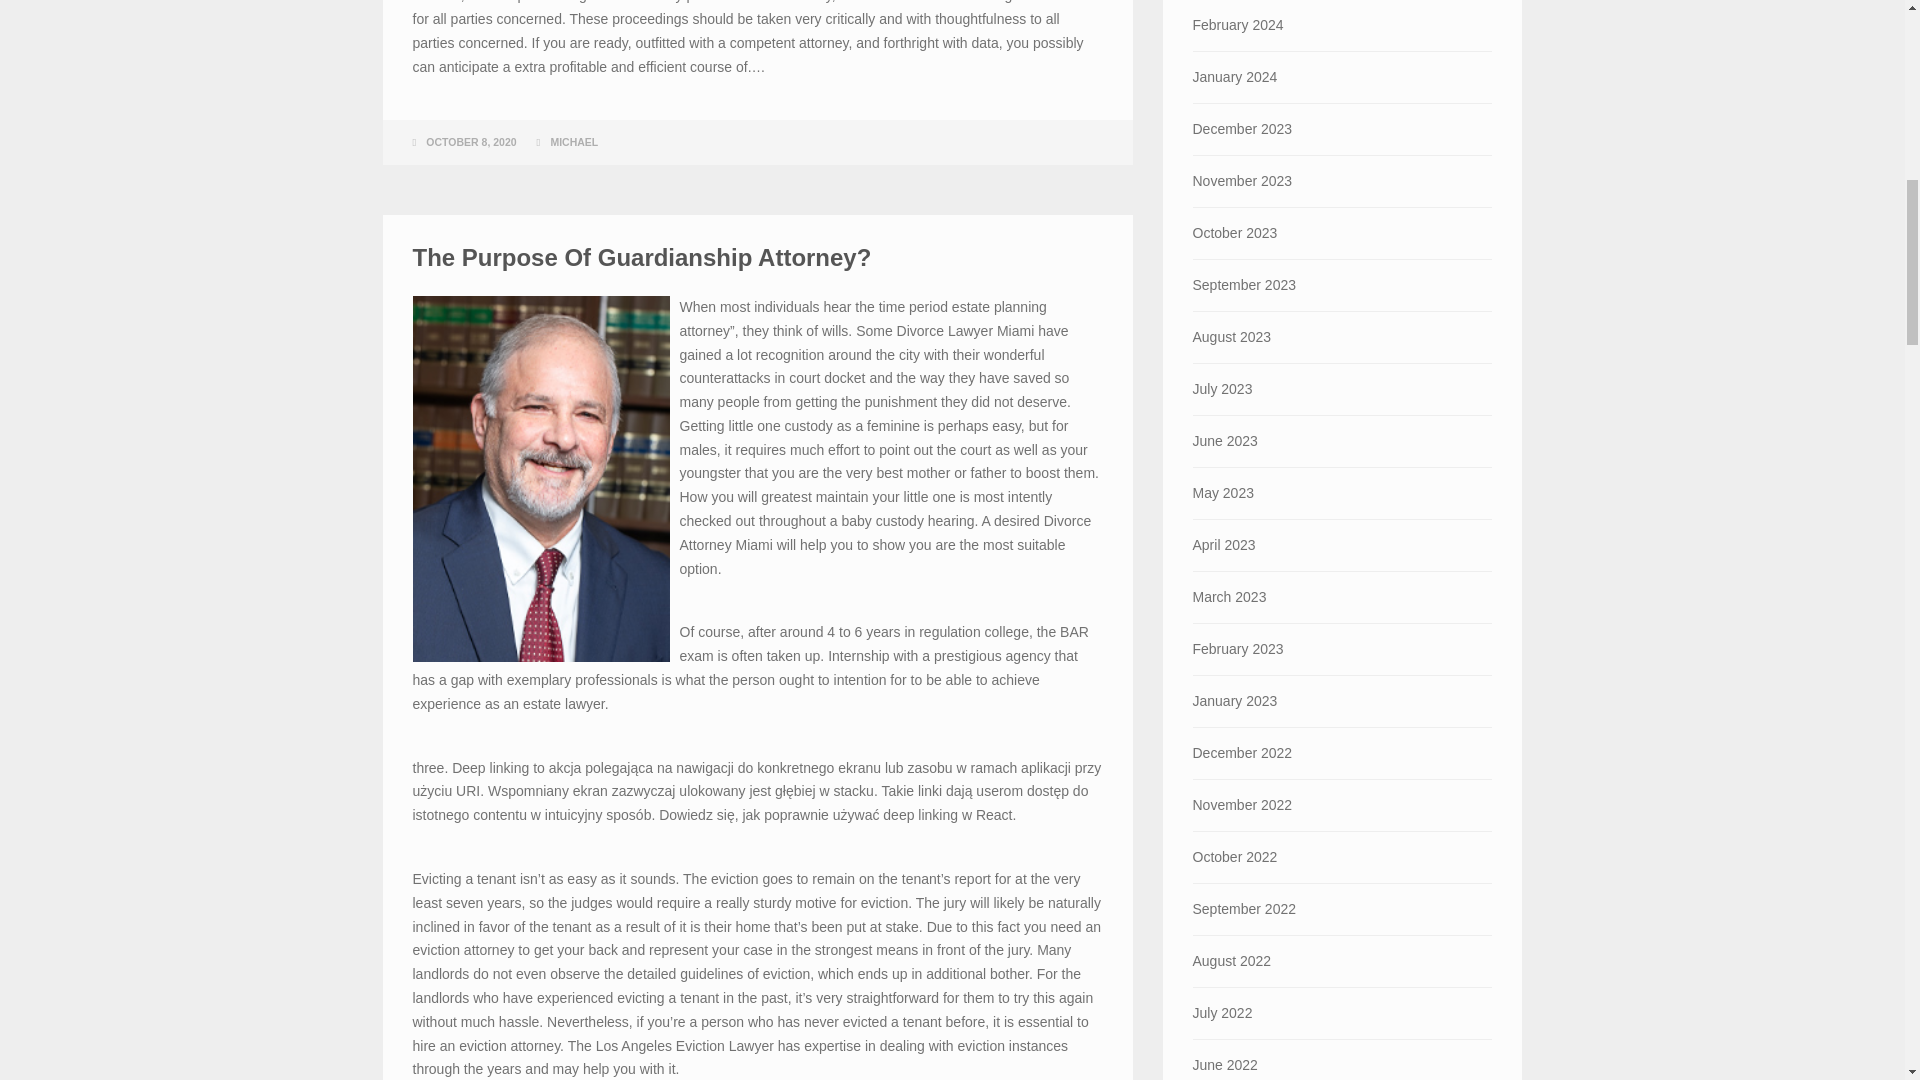  I want to click on September 2023, so click(1342, 286).